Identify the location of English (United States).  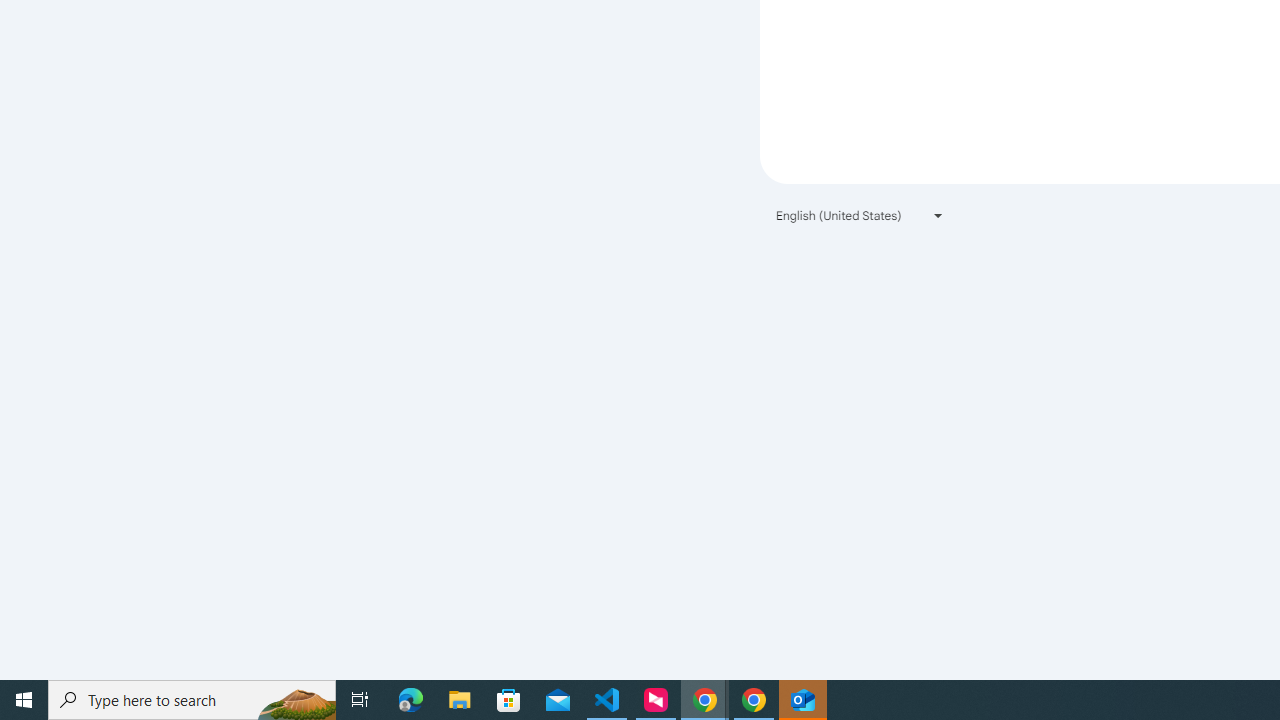
(860, 214).